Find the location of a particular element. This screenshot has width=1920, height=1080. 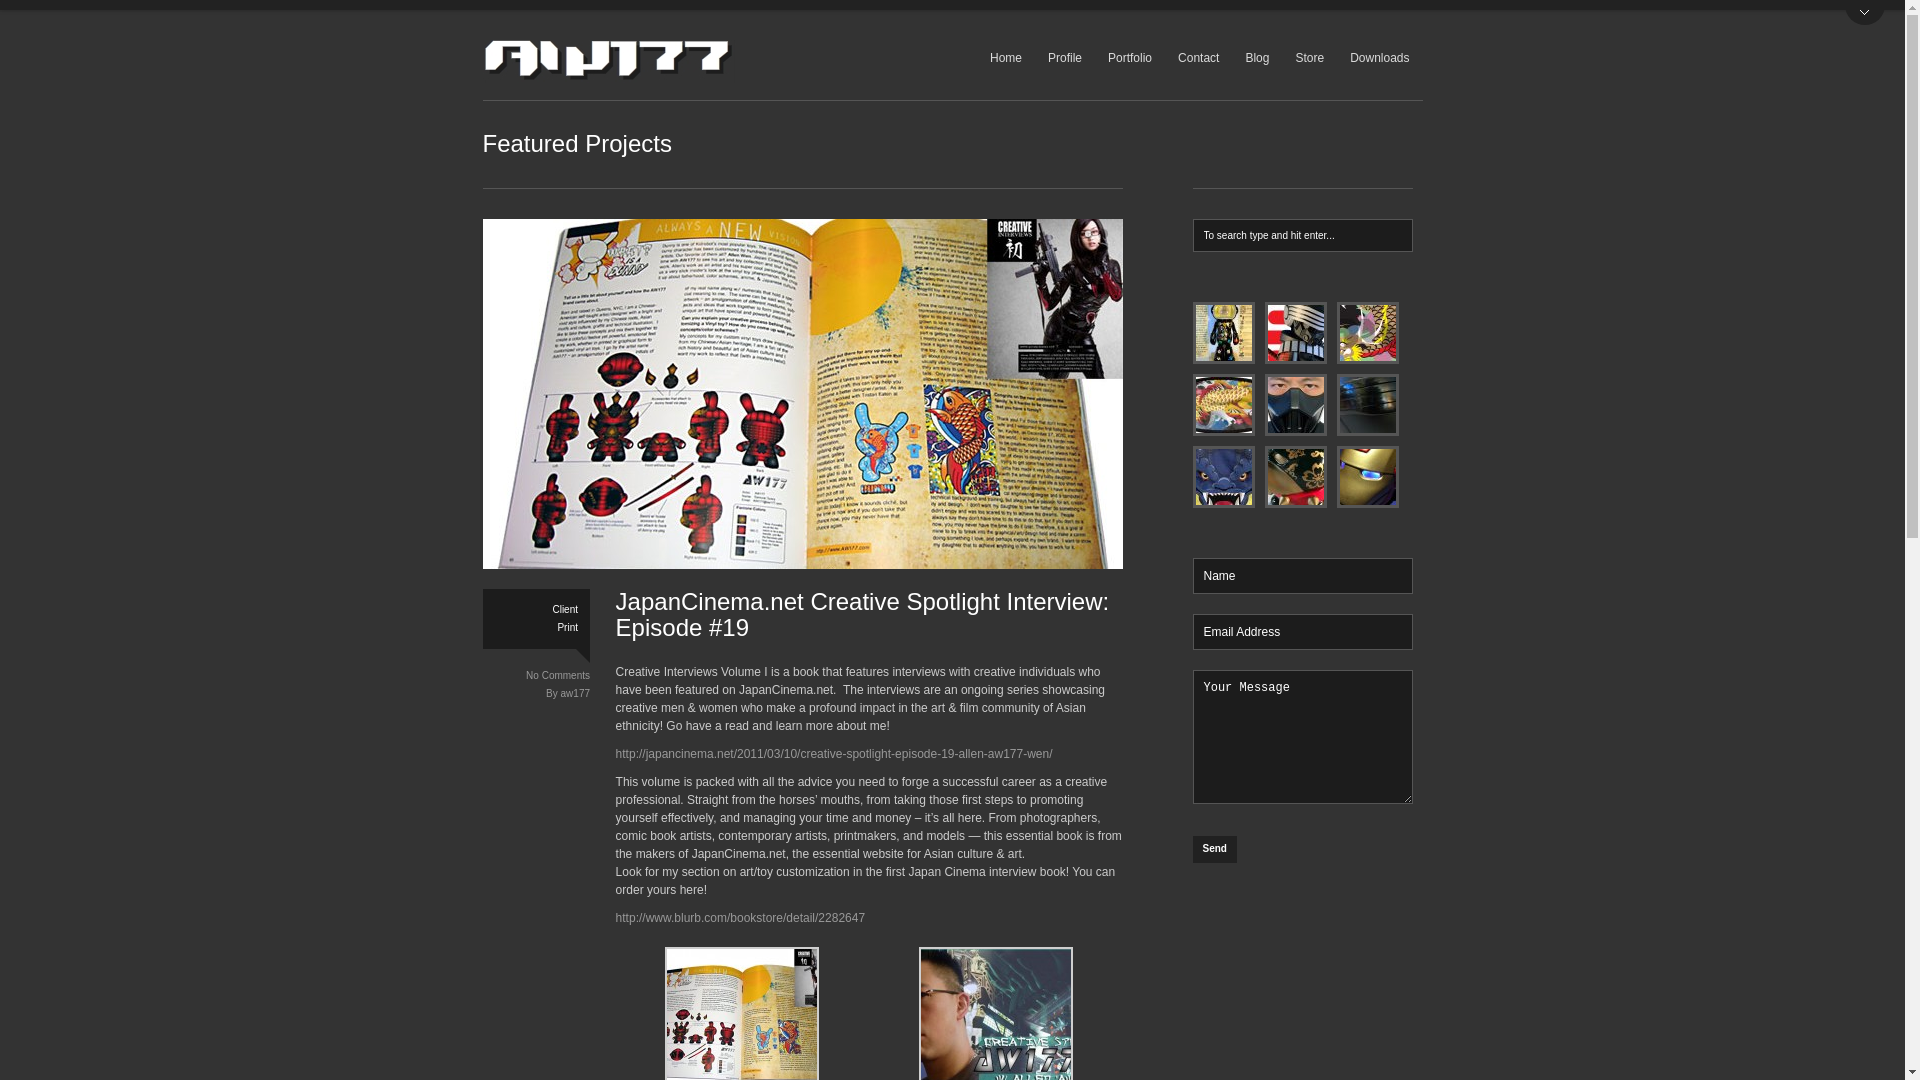

No Comments is located at coordinates (558, 676).